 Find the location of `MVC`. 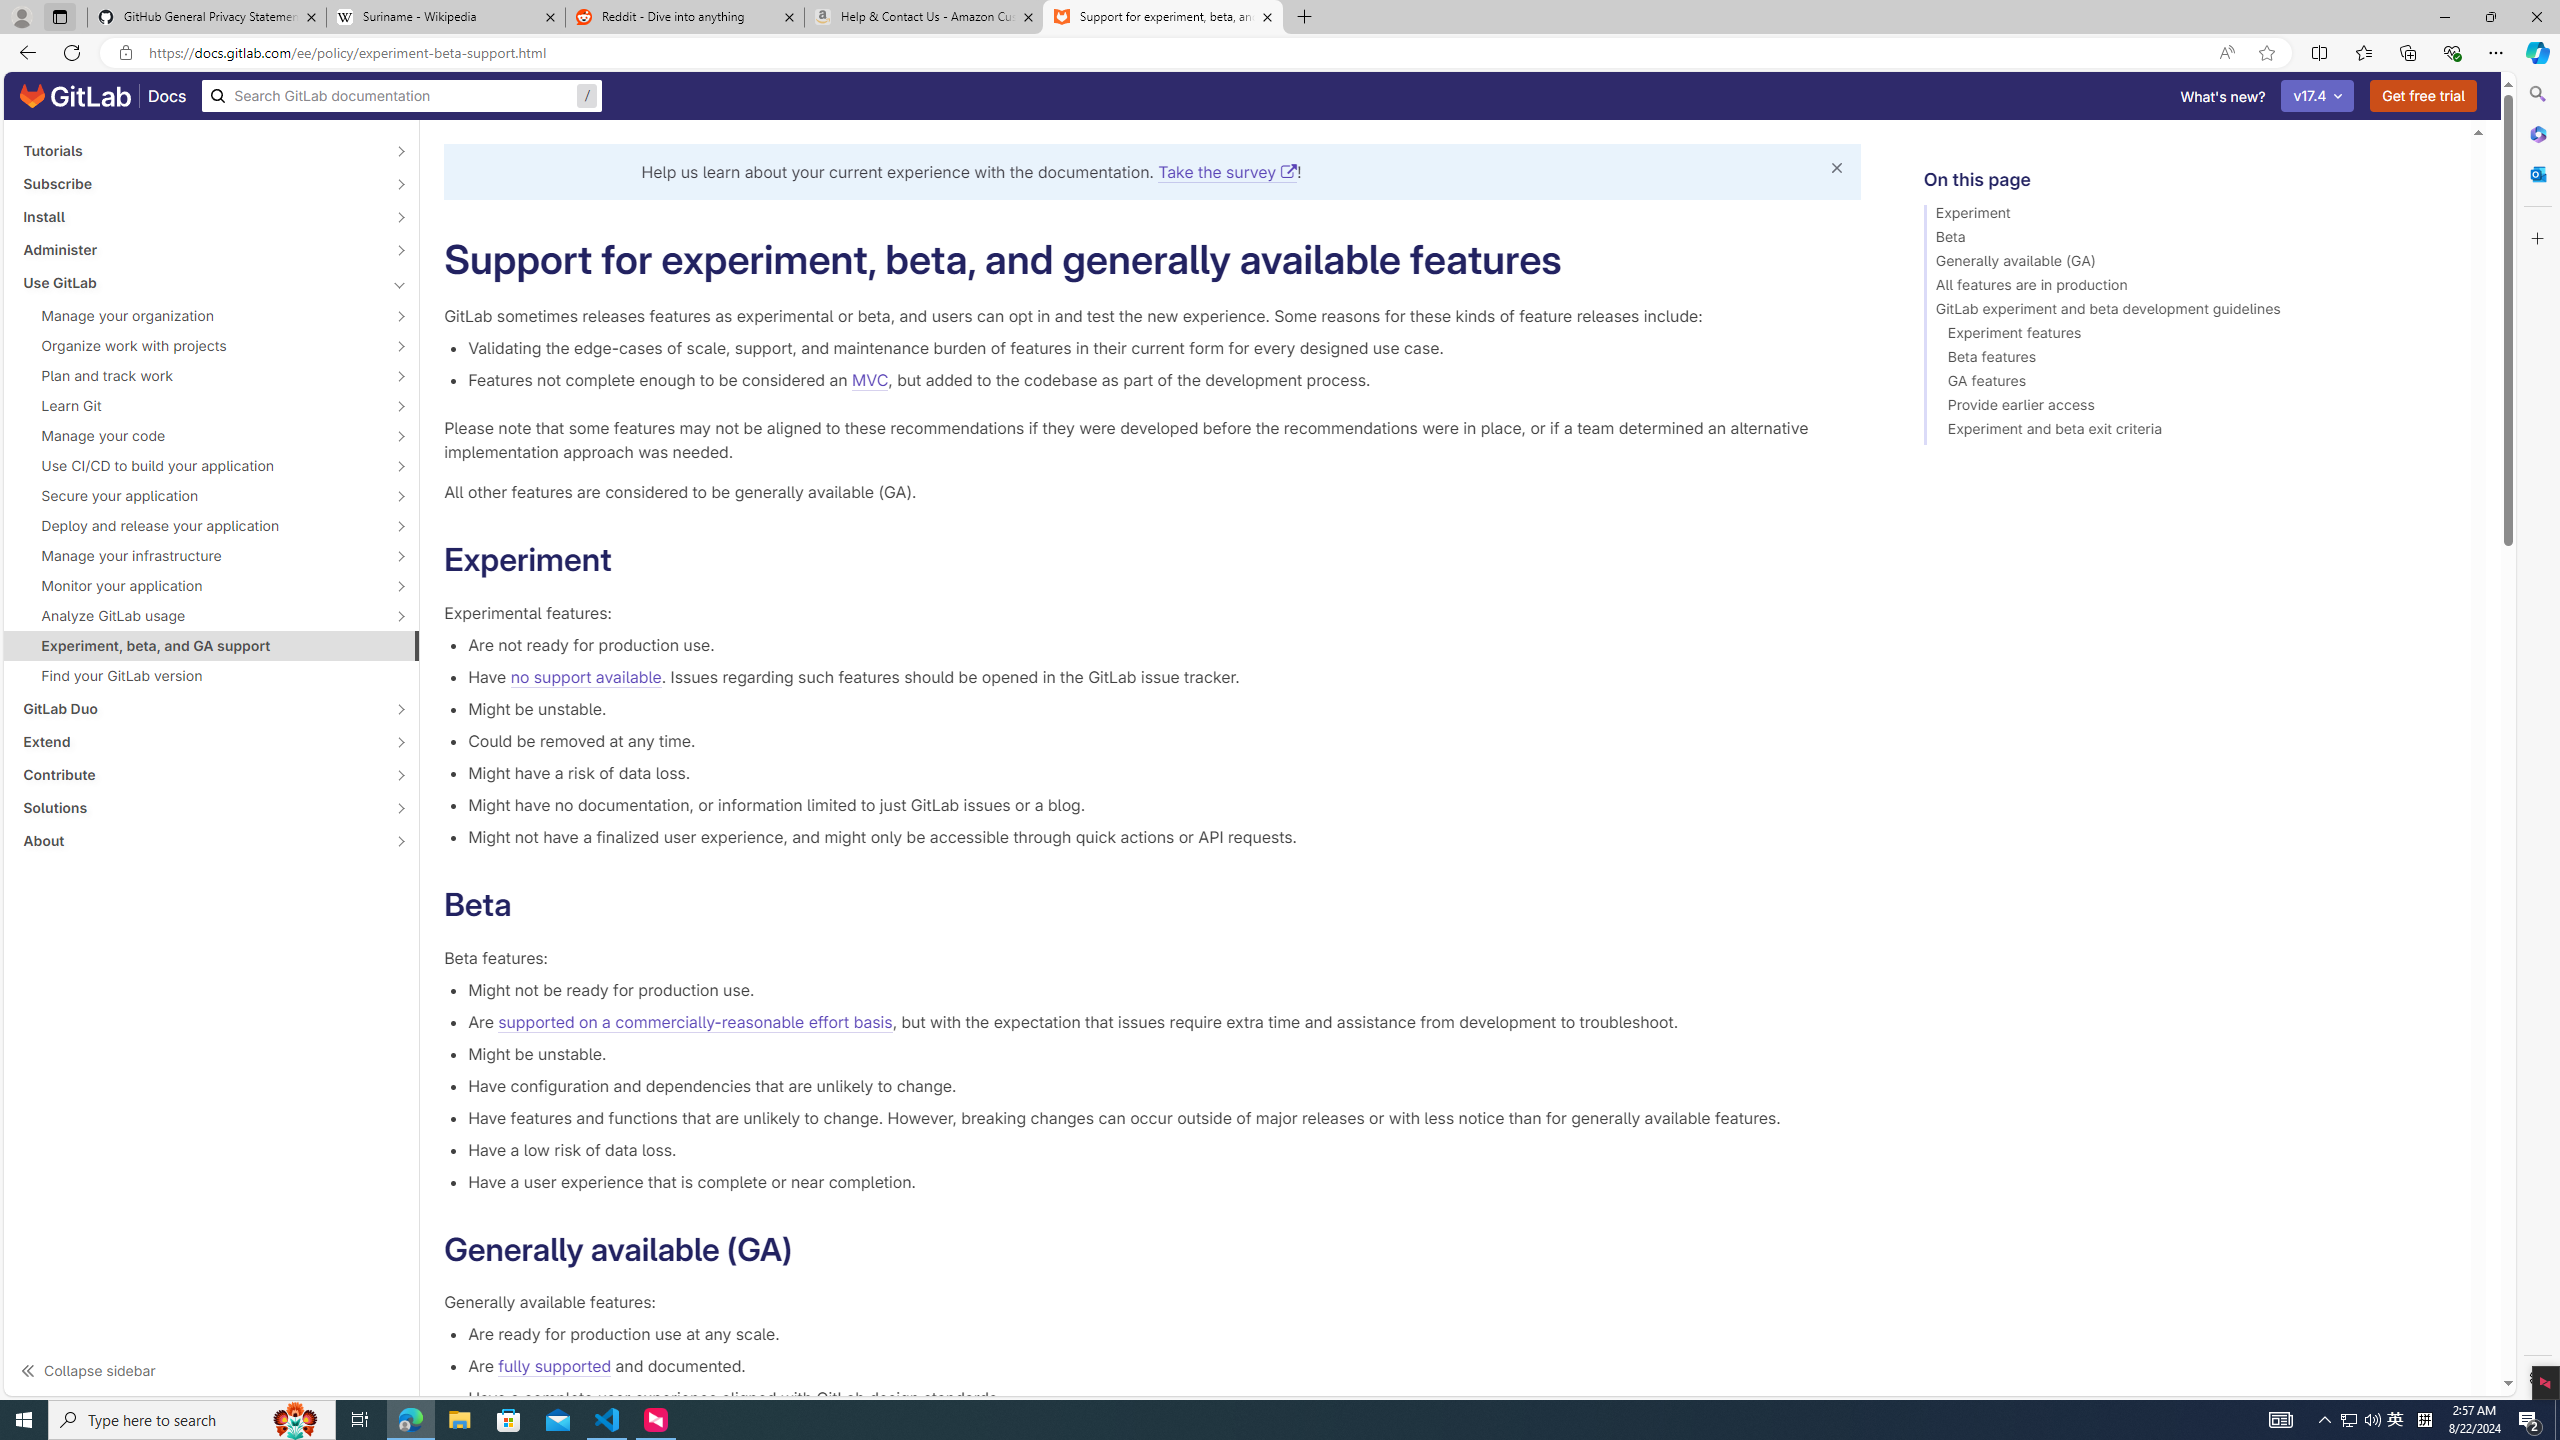

MVC is located at coordinates (868, 380).